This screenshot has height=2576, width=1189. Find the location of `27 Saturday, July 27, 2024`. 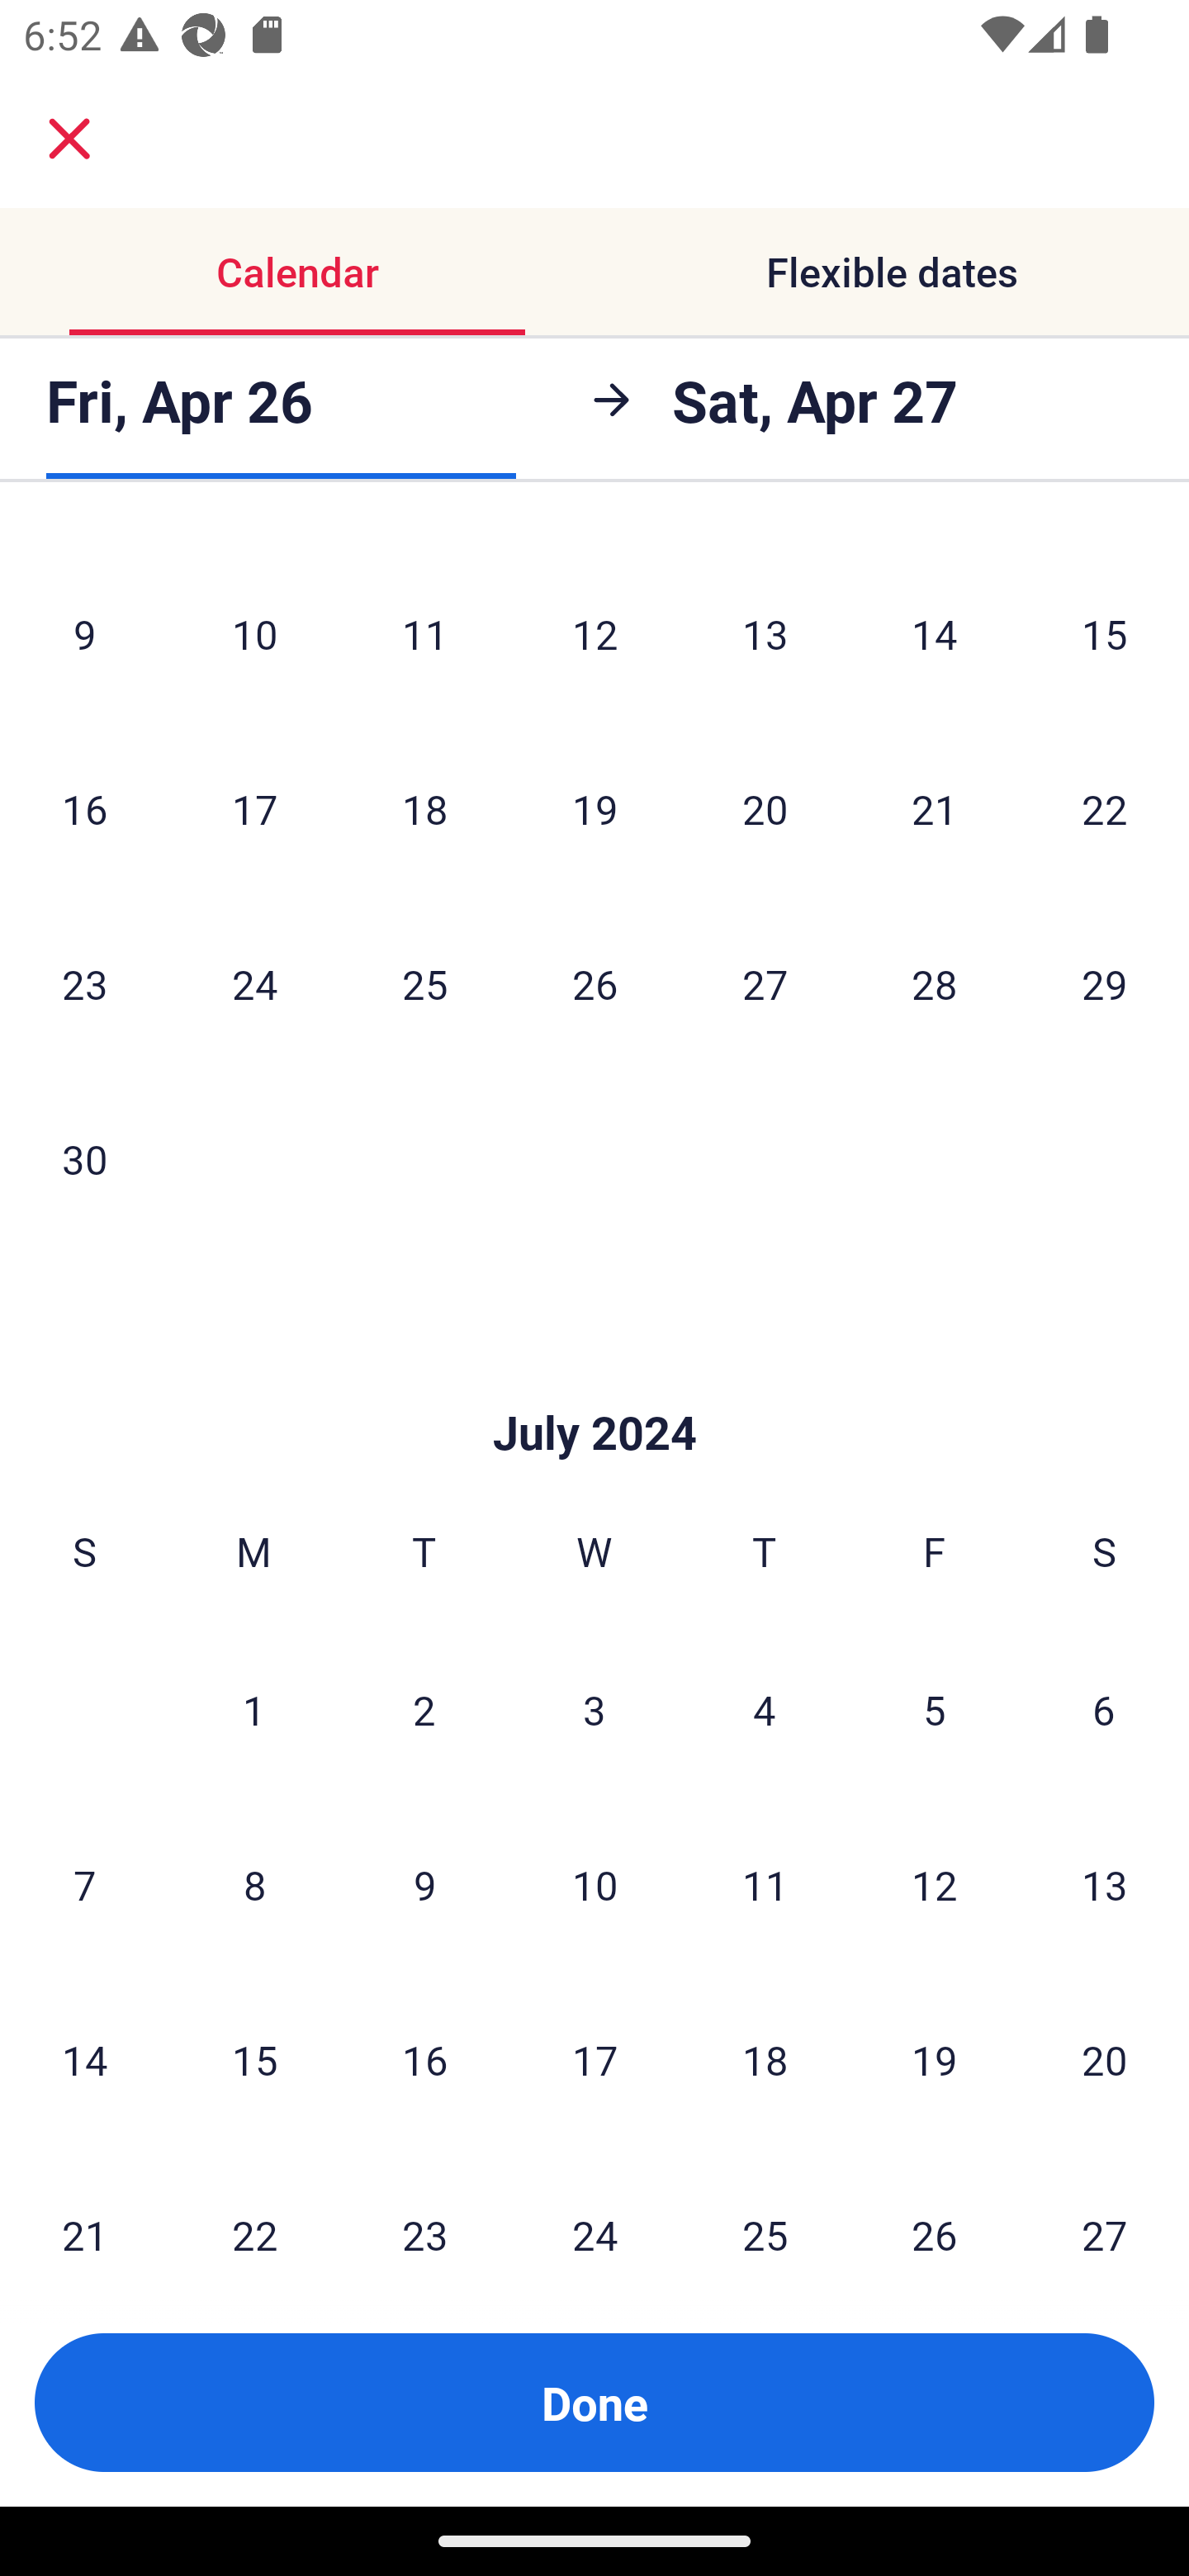

27 Saturday, July 27, 2024 is located at coordinates (1105, 2208).